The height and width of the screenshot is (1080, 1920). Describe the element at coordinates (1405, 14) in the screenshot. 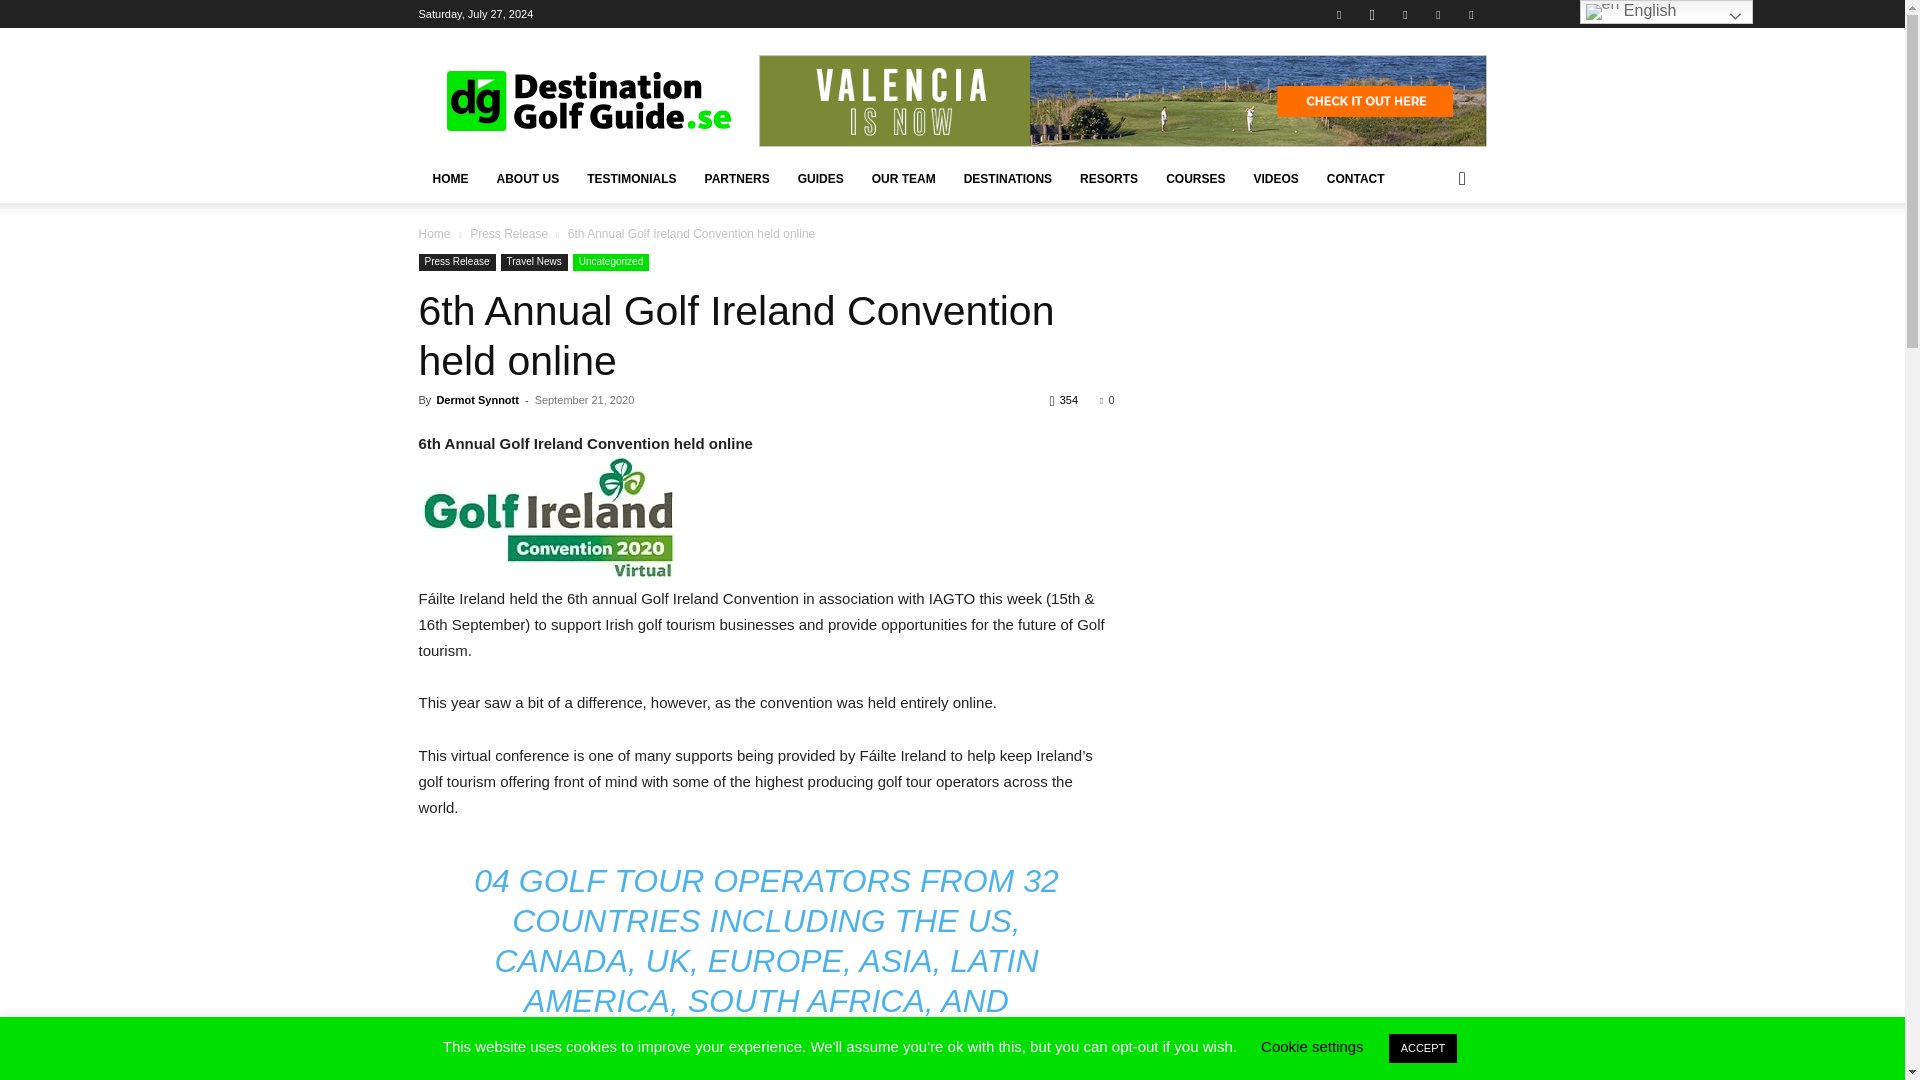

I see `Linkedin` at that location.